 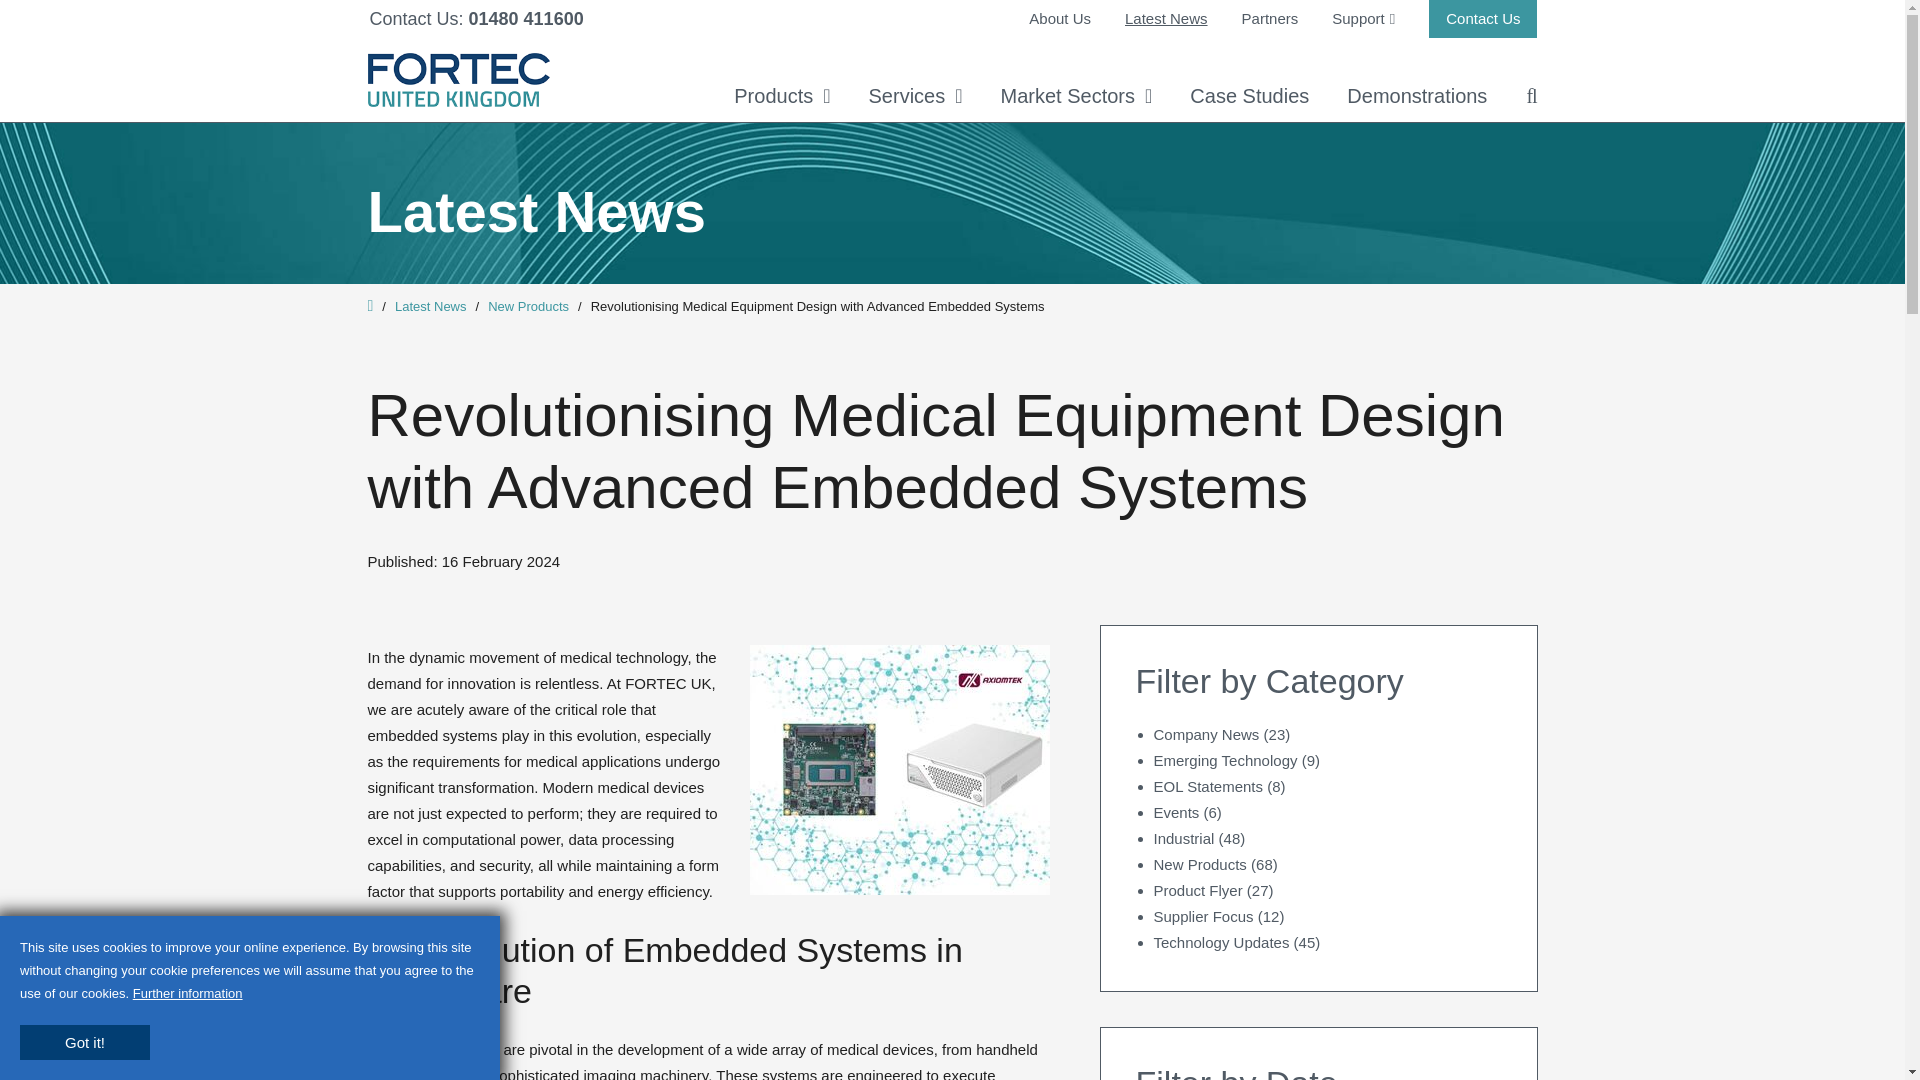 What do you see at coordinates (1364, 18) in the screenshot?
I see `Support` at bounding box center [1364, 18].